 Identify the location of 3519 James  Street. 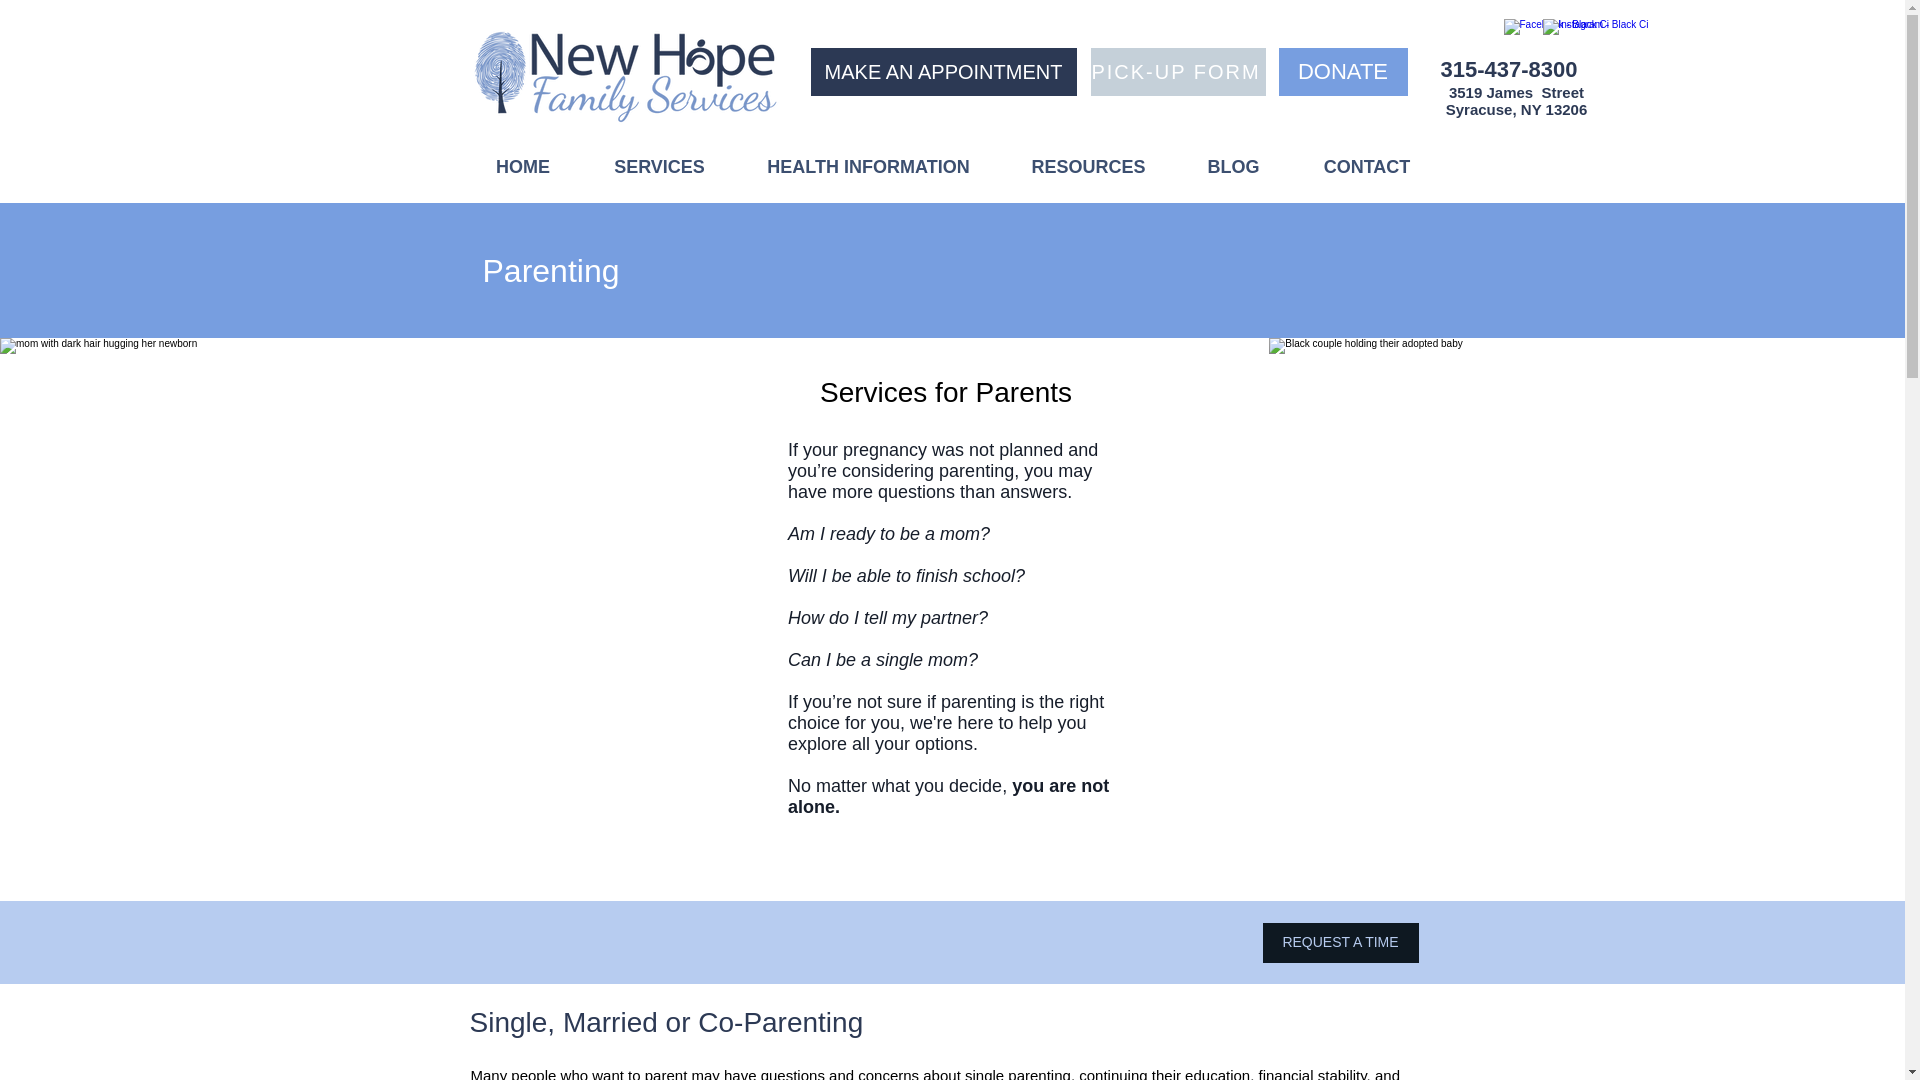
(1516, 92).